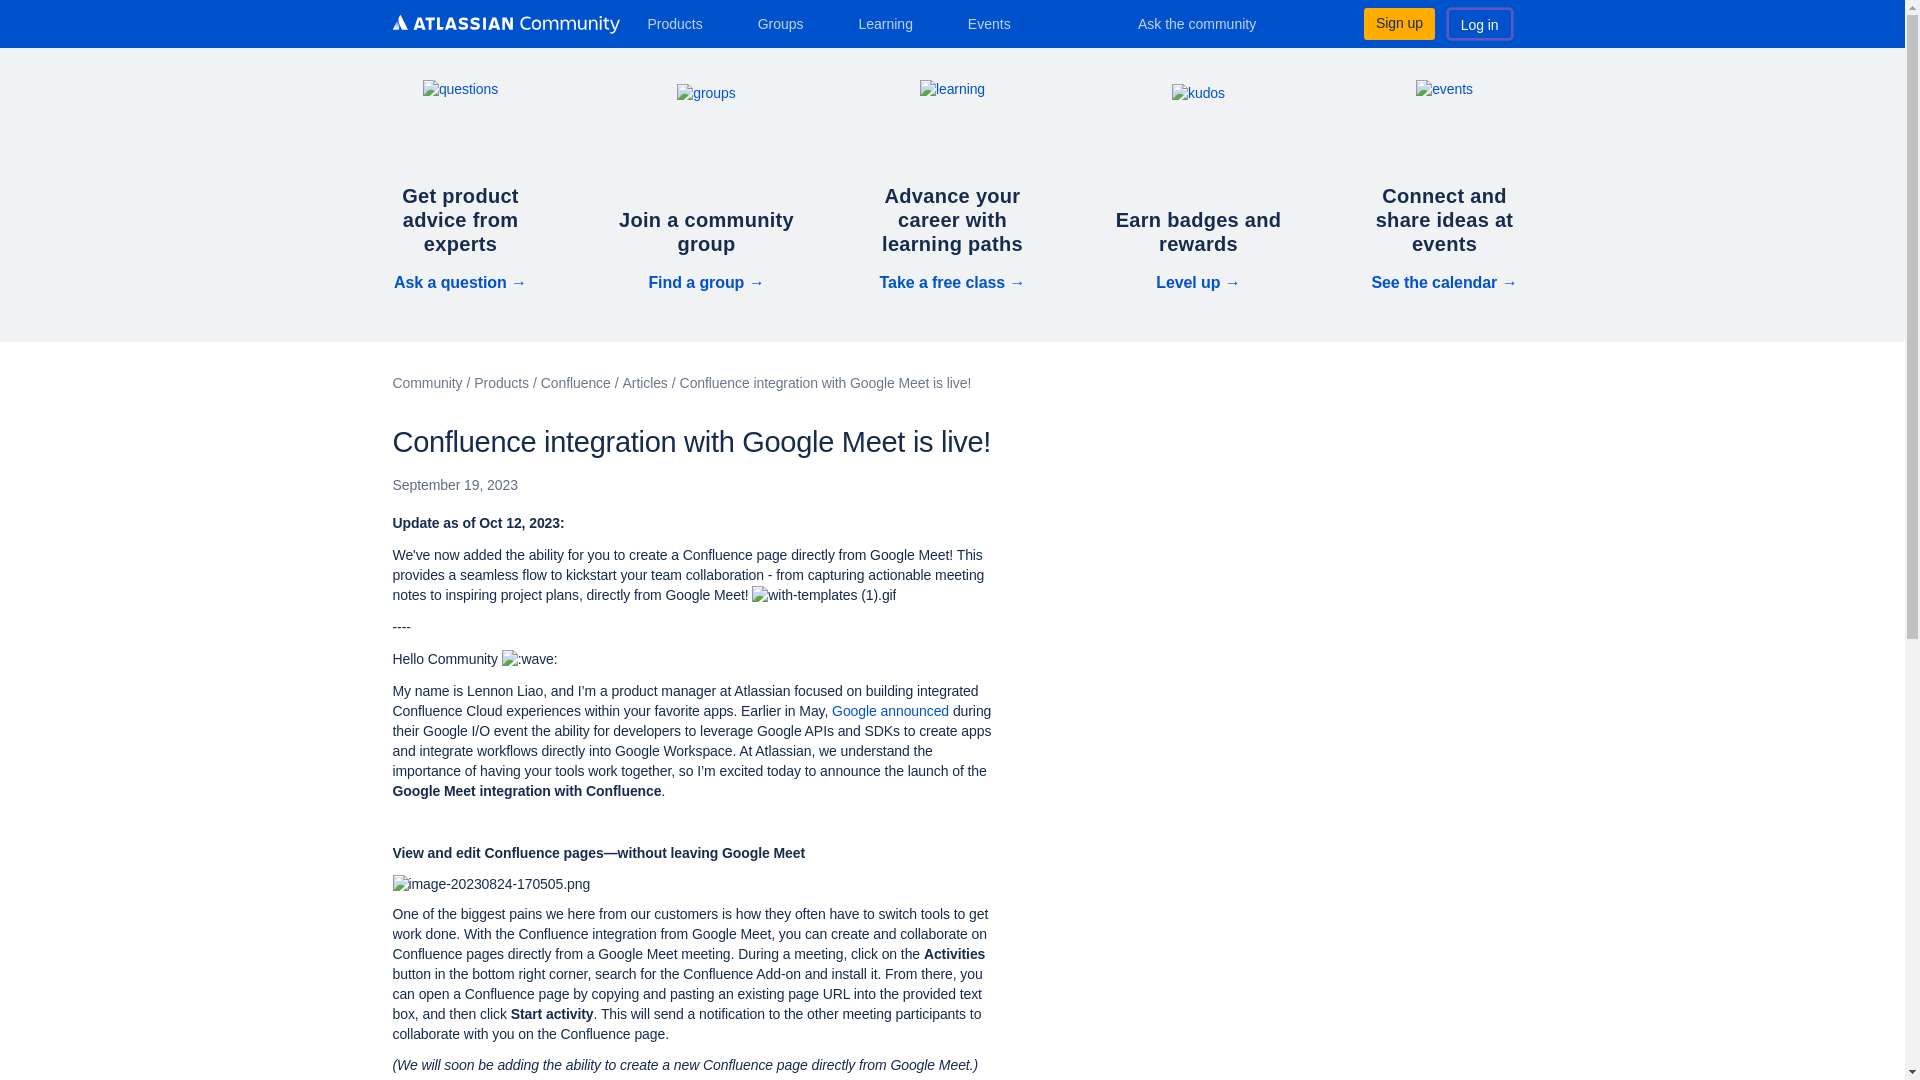  Describe the element at coordinates (682, 23) in the screenshot. I see `Products` at that location.